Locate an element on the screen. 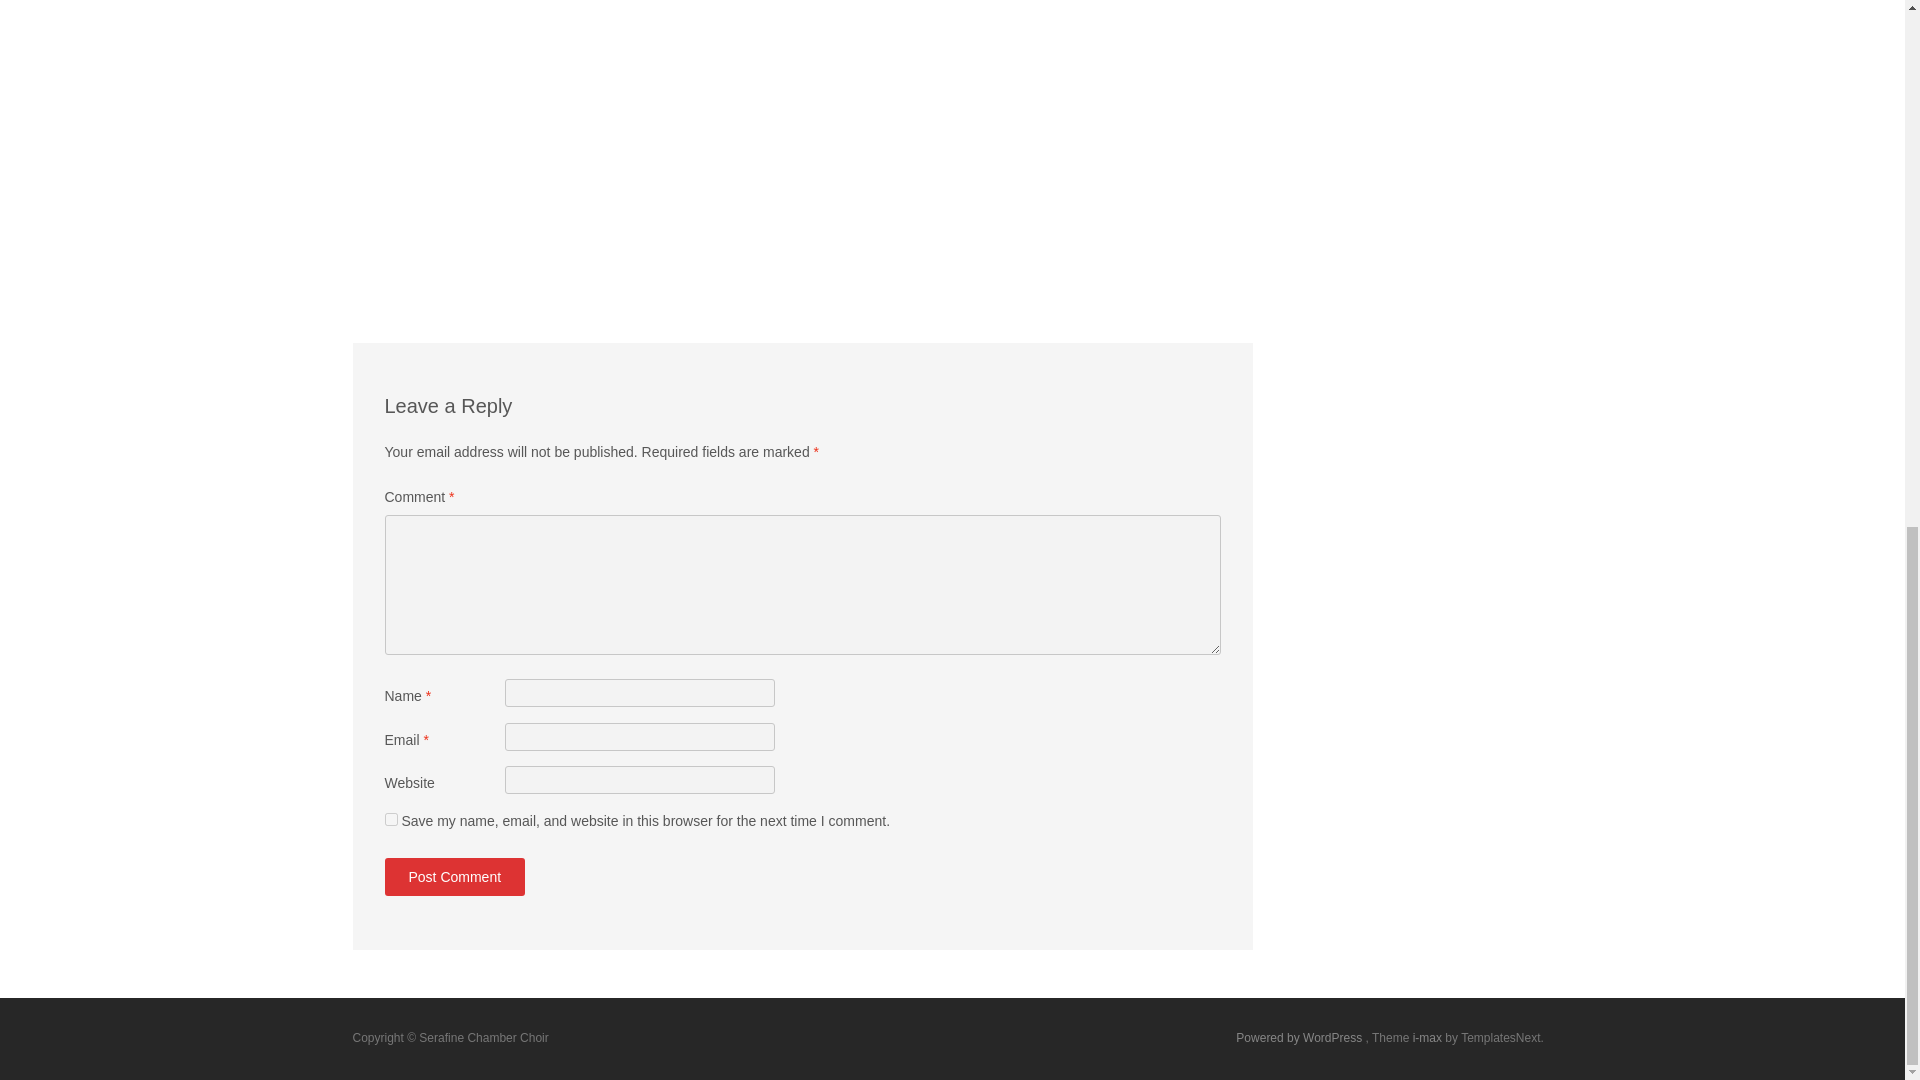 This screenshot has width=1920, height=1080. i-max is located at coordinates (1429, 1038).